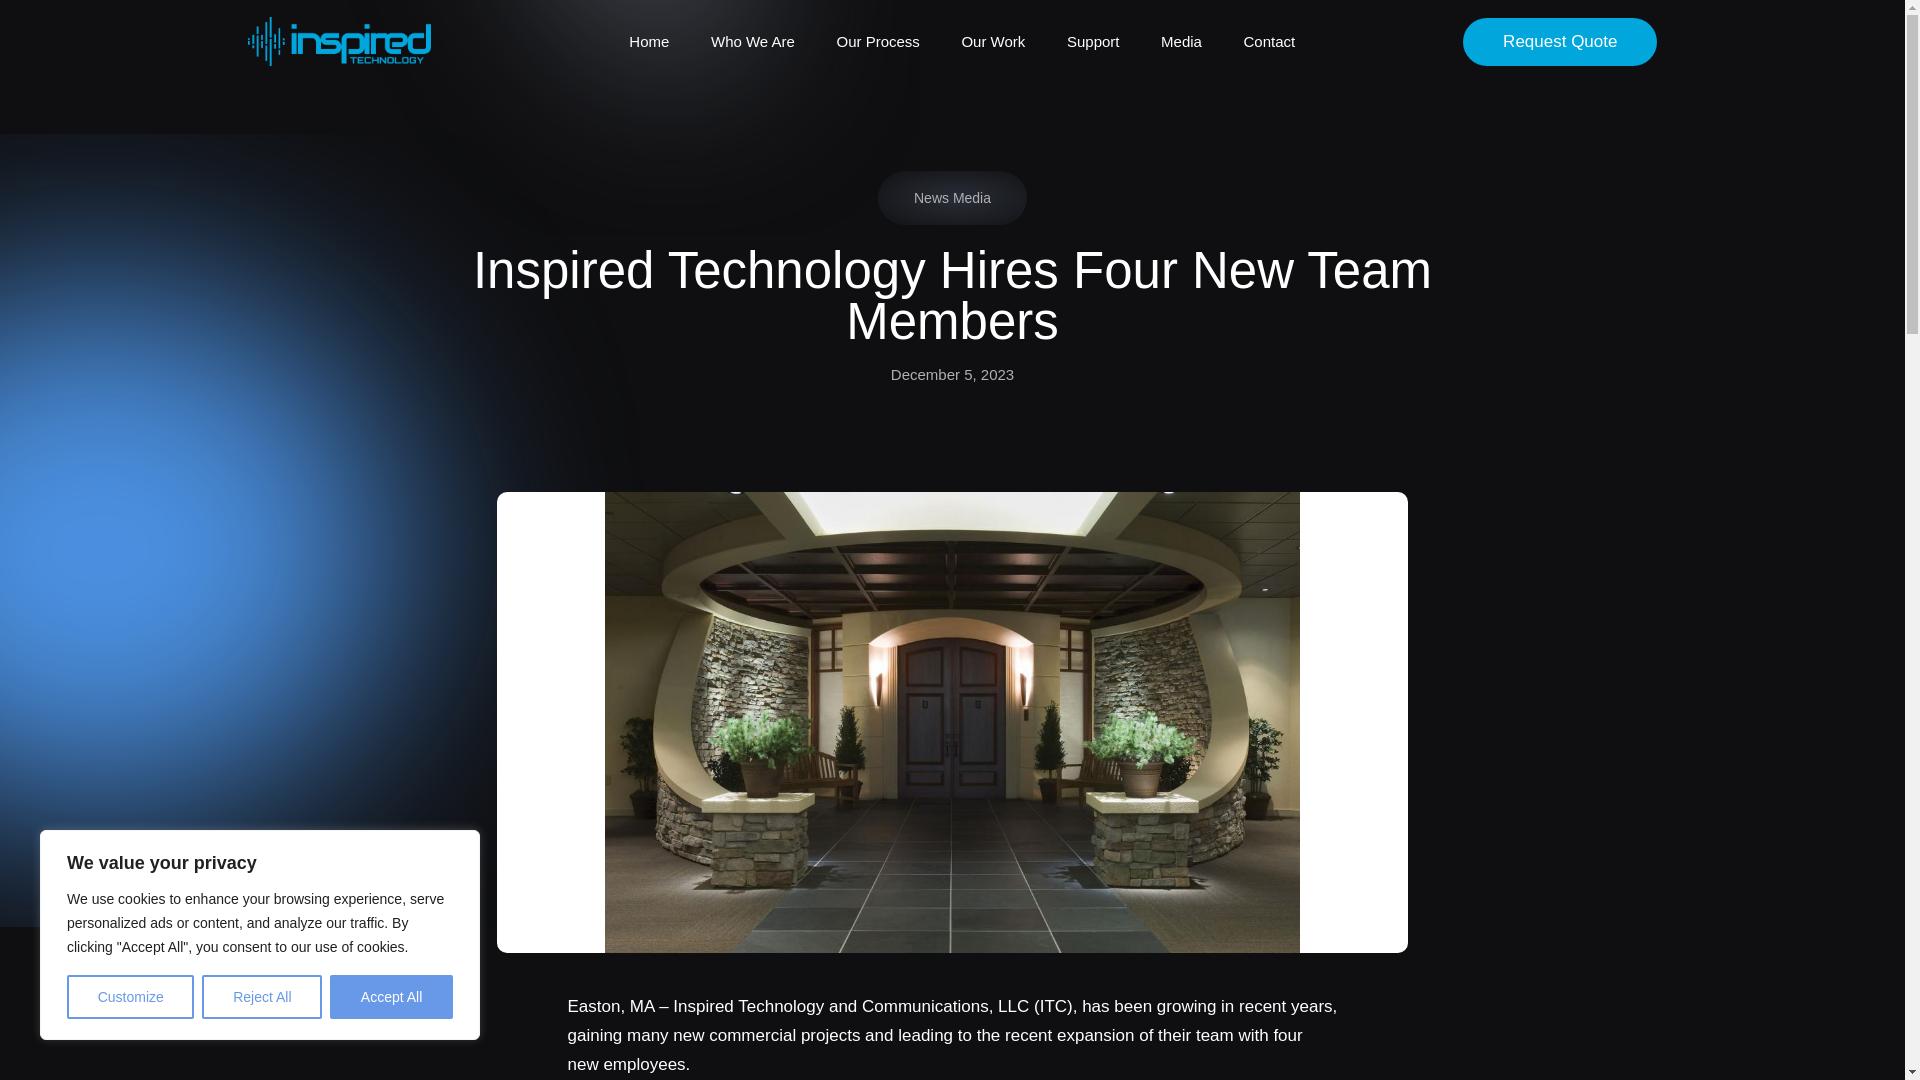 The width and height of the screenshot is (1920, 1080). I want to click on Support, so click(1093, 42).